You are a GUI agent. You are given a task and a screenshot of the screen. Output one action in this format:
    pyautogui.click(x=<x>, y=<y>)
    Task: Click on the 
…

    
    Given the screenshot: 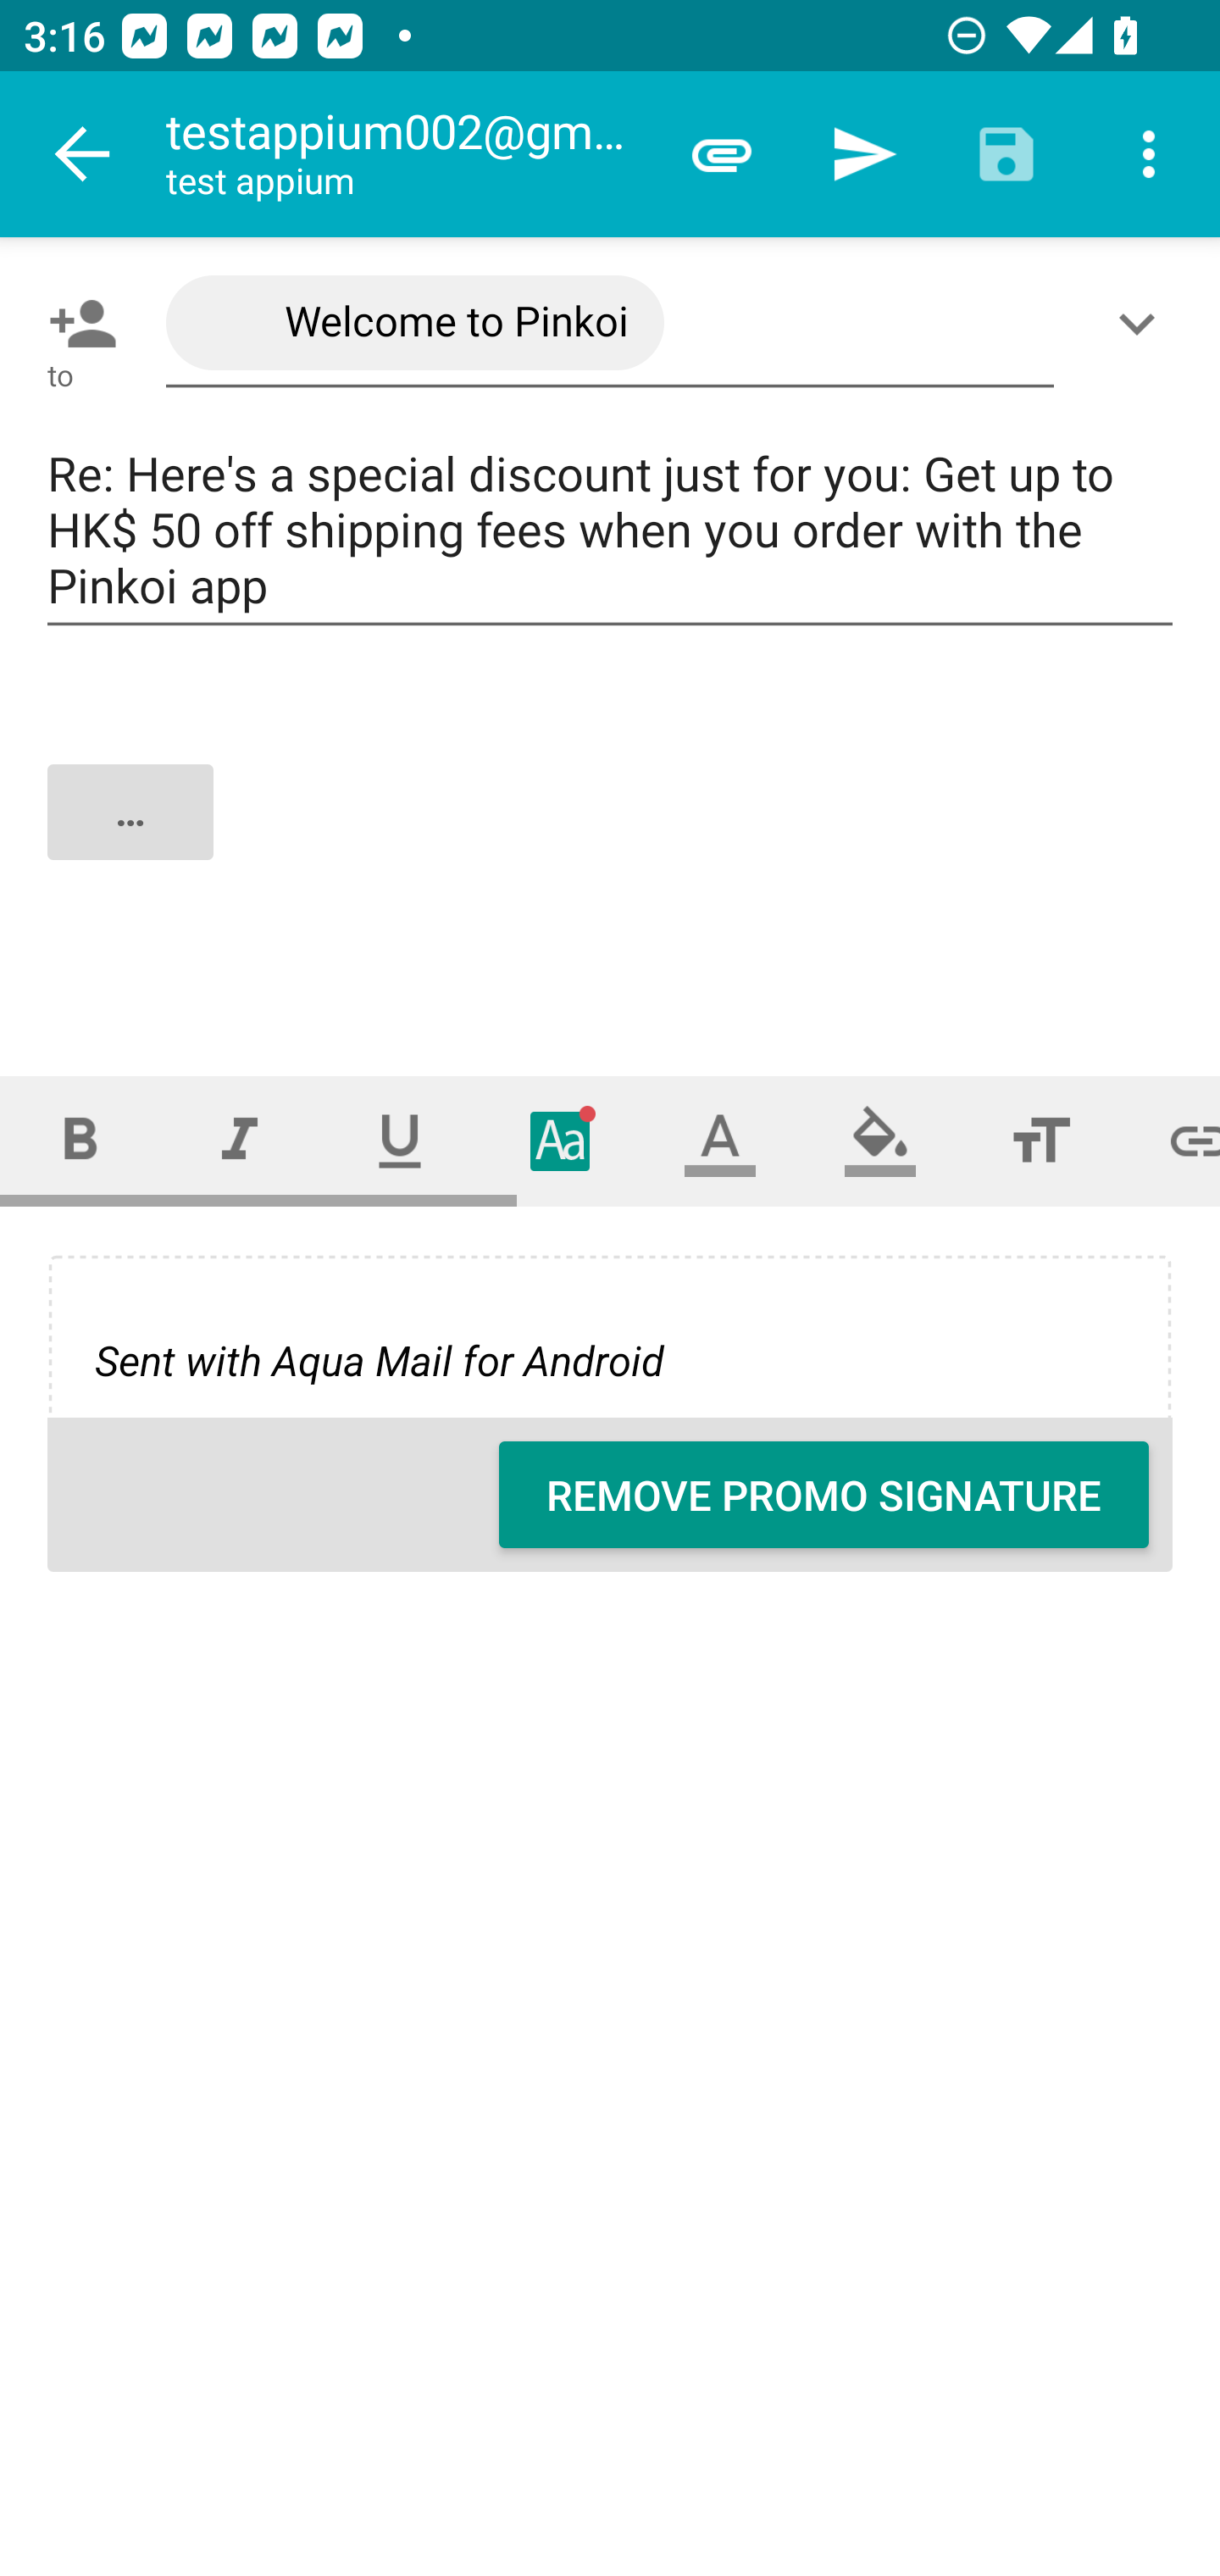 What is the action you would take?
    pyautogui.click(x=612, y=841)
    